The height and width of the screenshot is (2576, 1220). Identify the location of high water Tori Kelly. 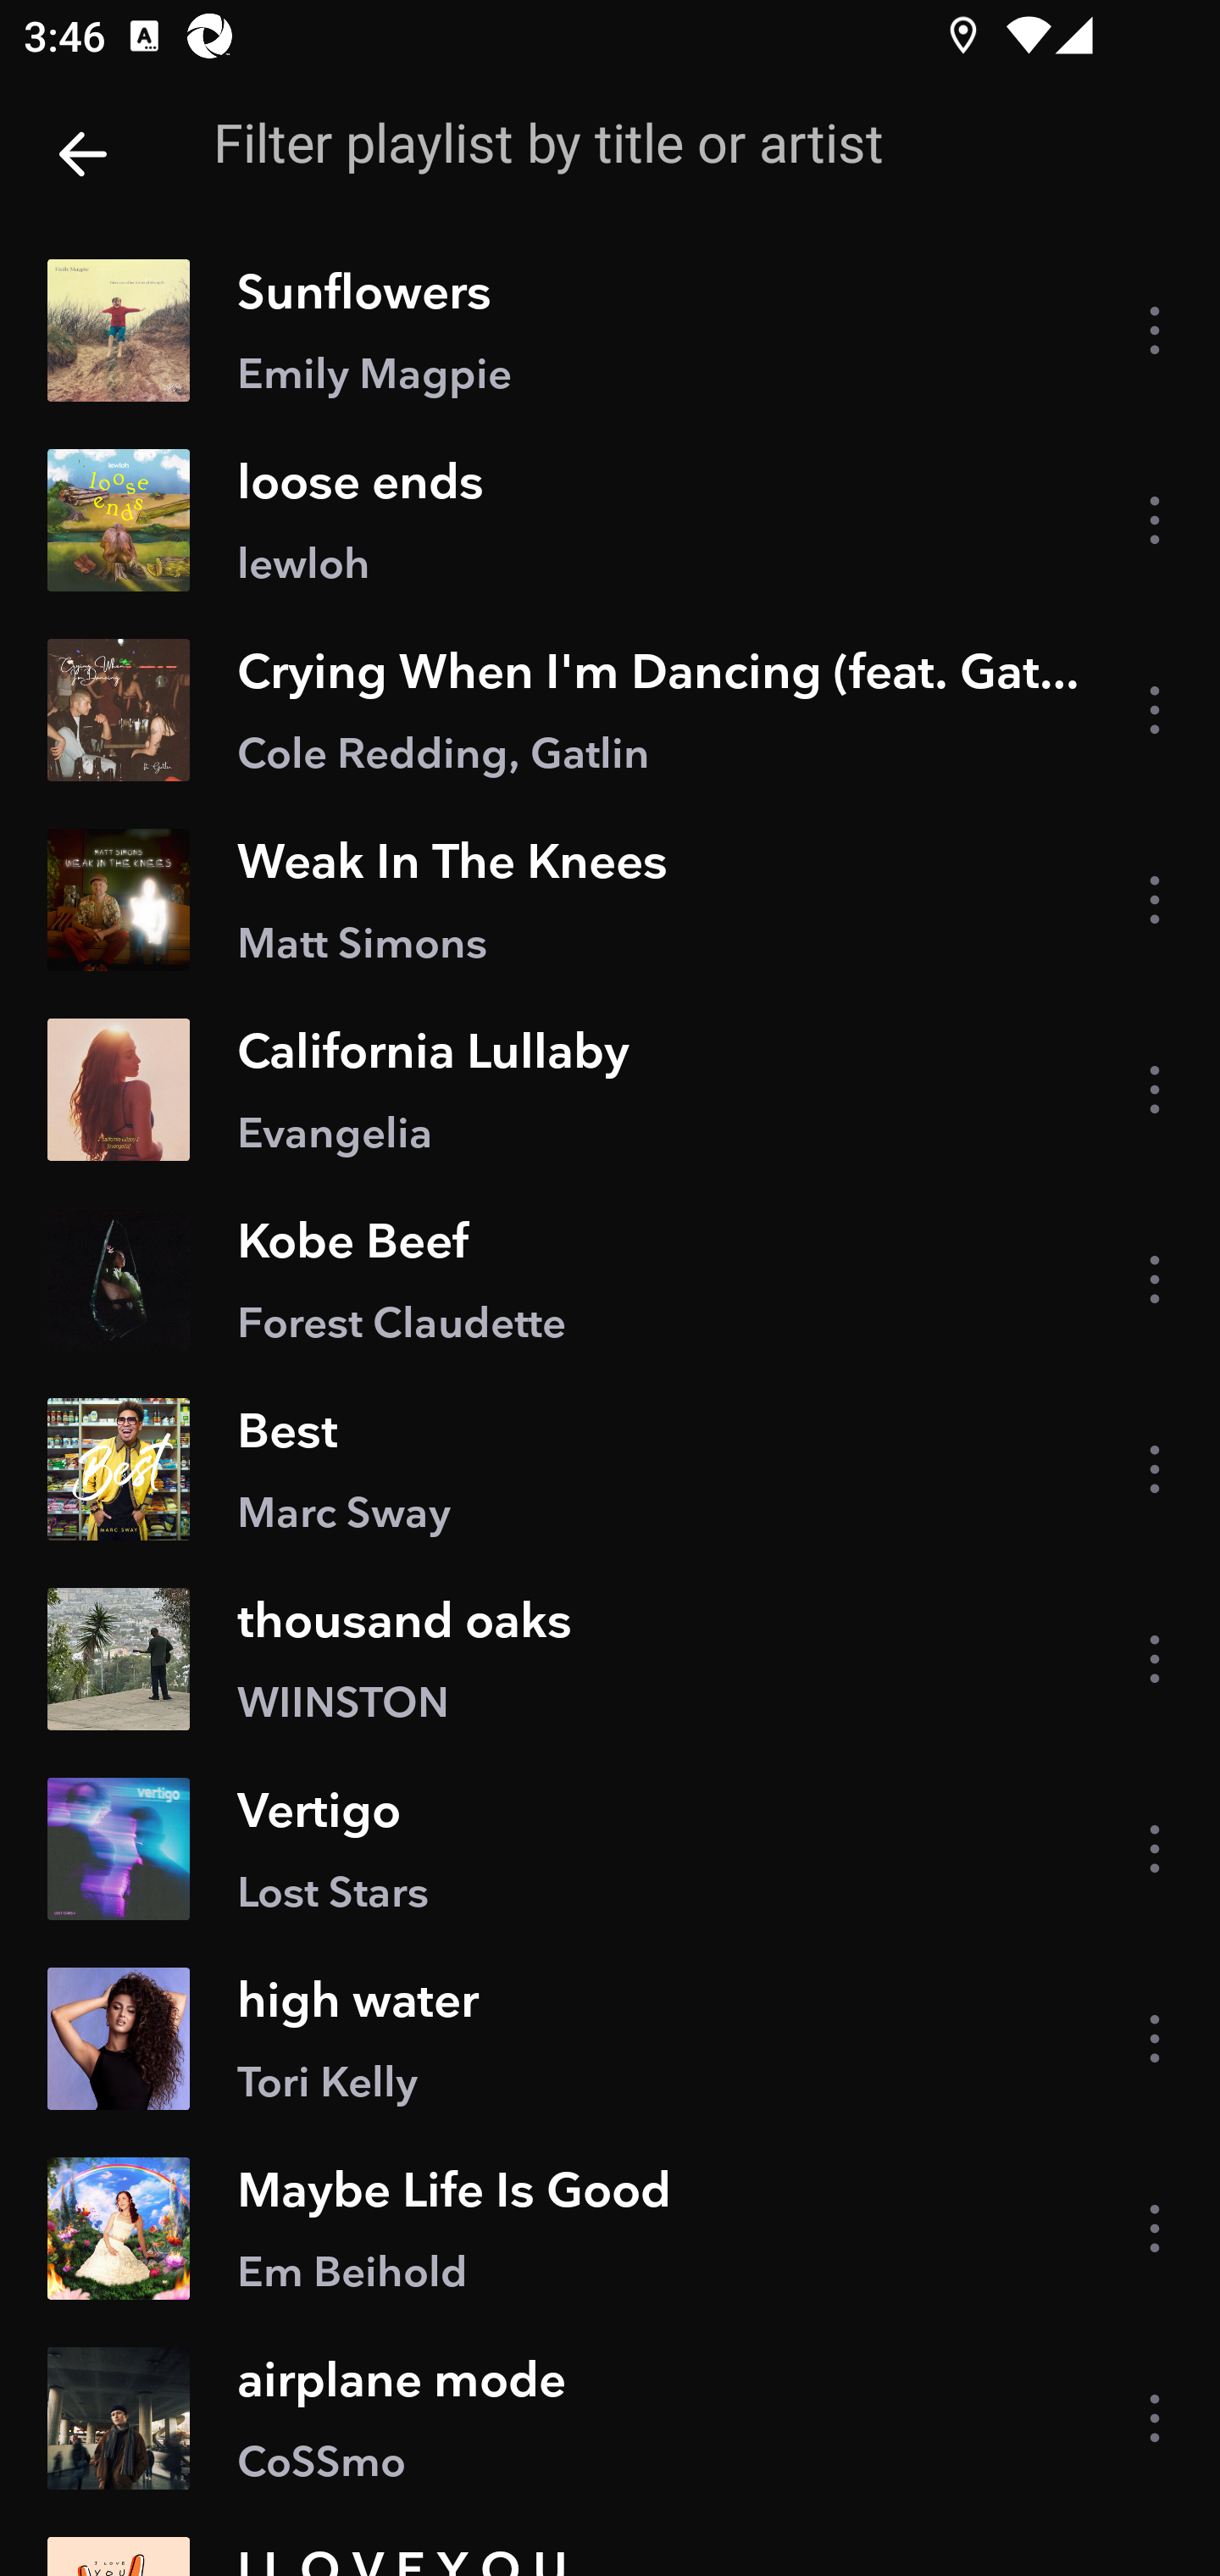
(610, 2039).